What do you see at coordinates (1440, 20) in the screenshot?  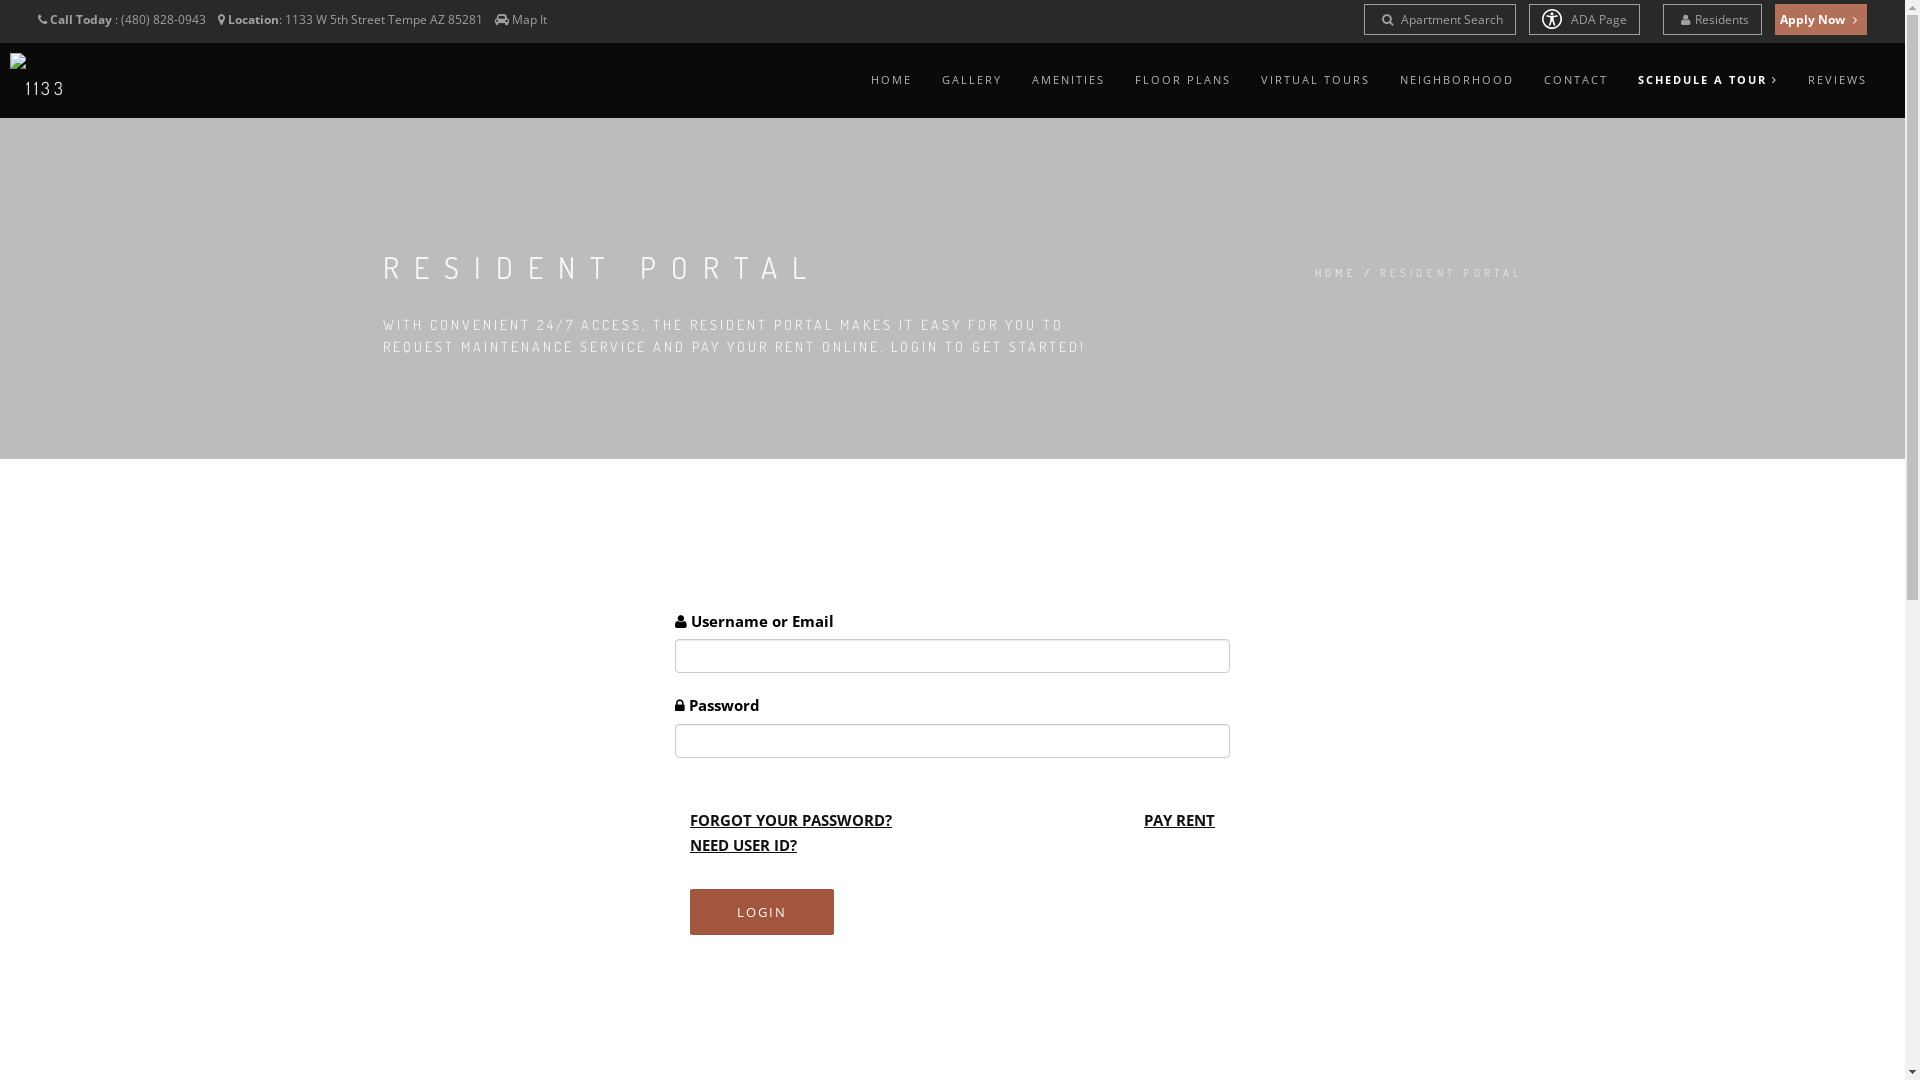 I see `Apartment Search` at bounding box center [1440, 20].